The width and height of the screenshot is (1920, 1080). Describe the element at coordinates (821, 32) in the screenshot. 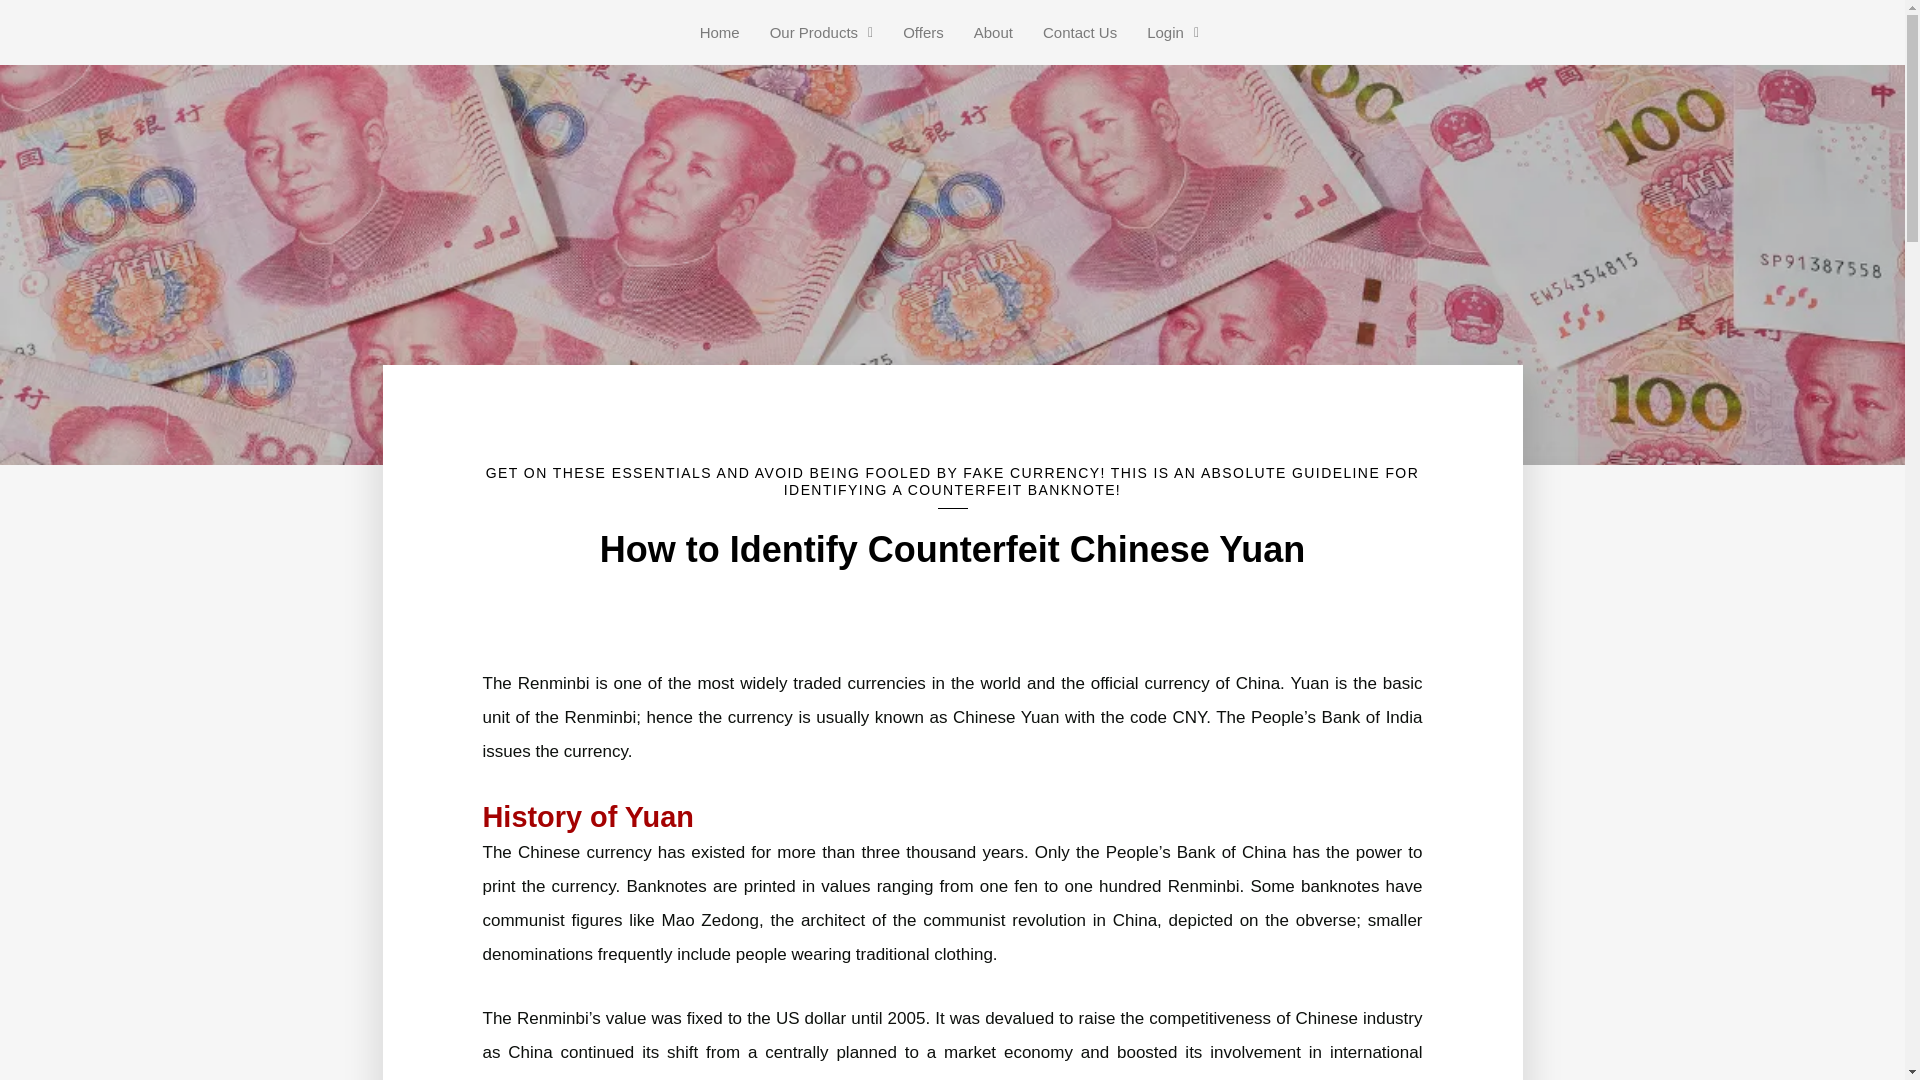

I see `Our Products` at that location.